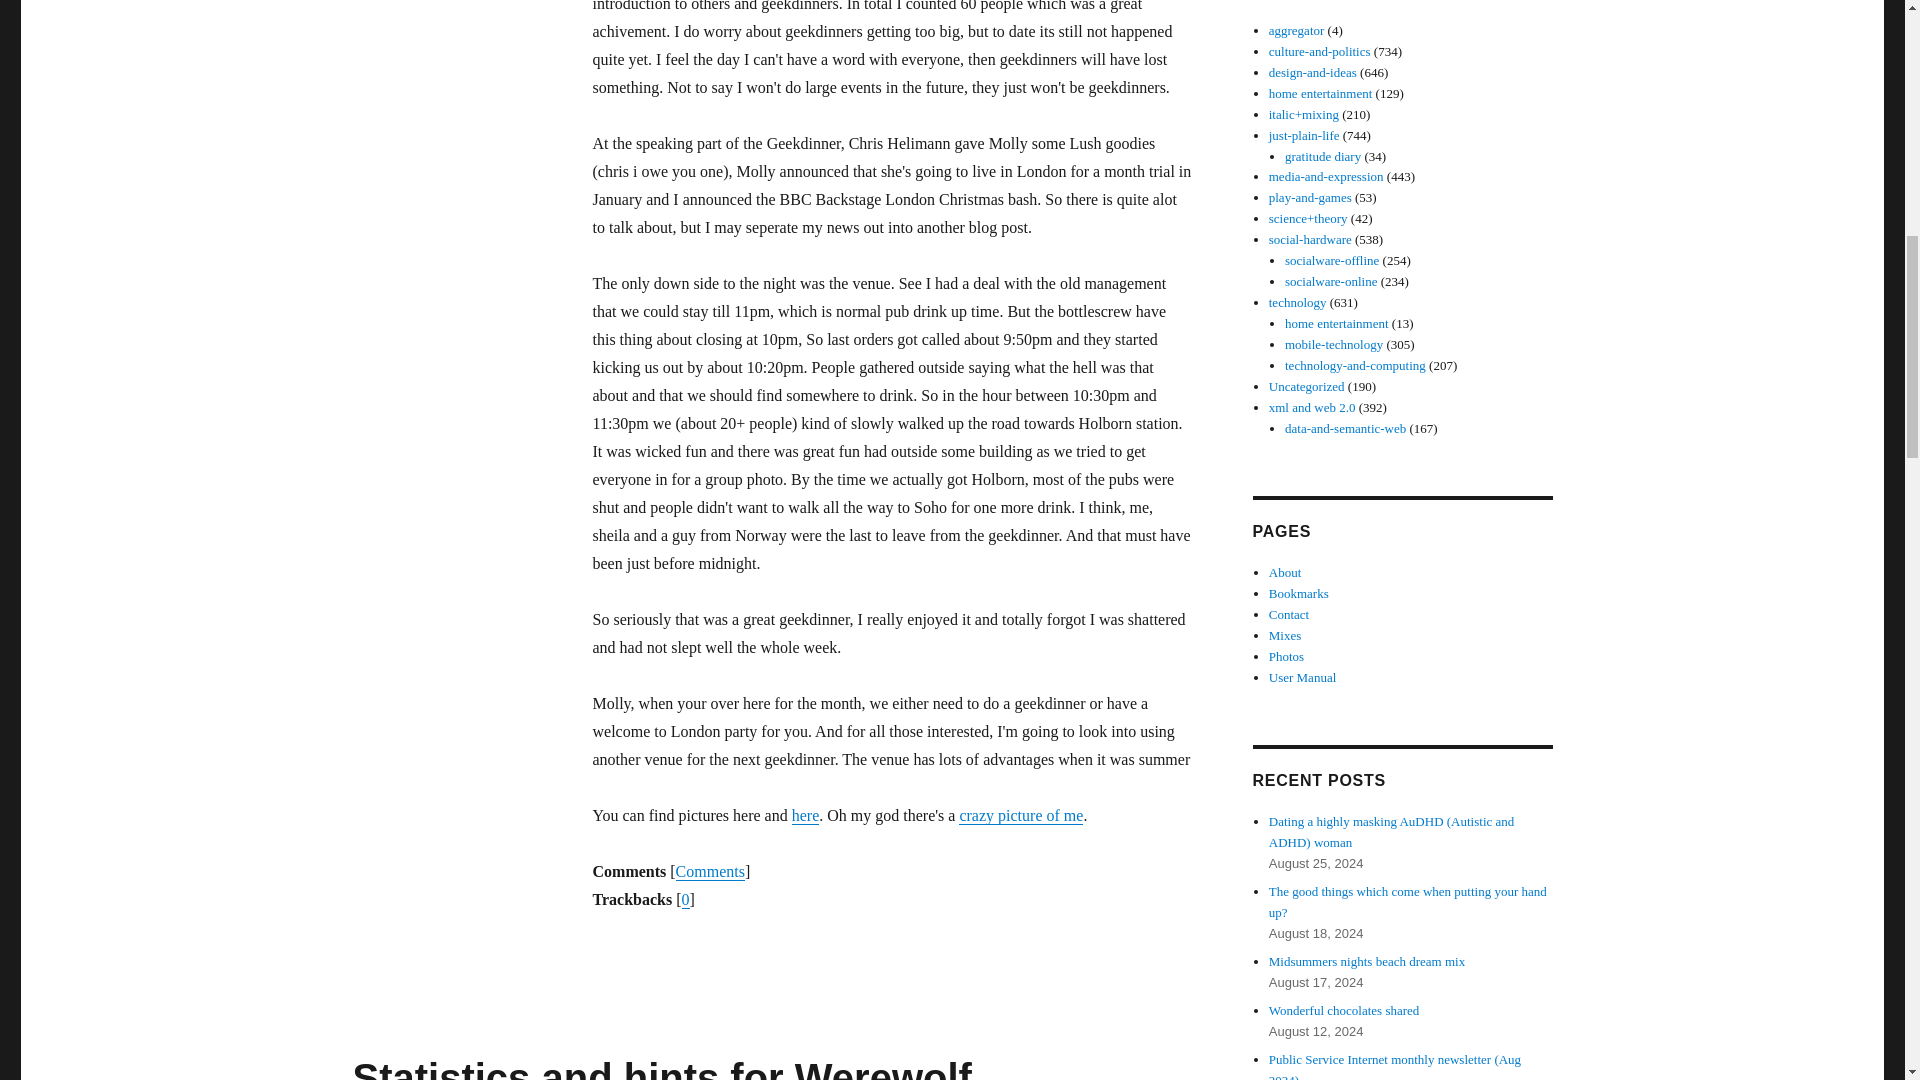 Image resolution: width=1920 pixels, height=1080 pixels. I want to click on crazy picture of me, so click(1020, 815).